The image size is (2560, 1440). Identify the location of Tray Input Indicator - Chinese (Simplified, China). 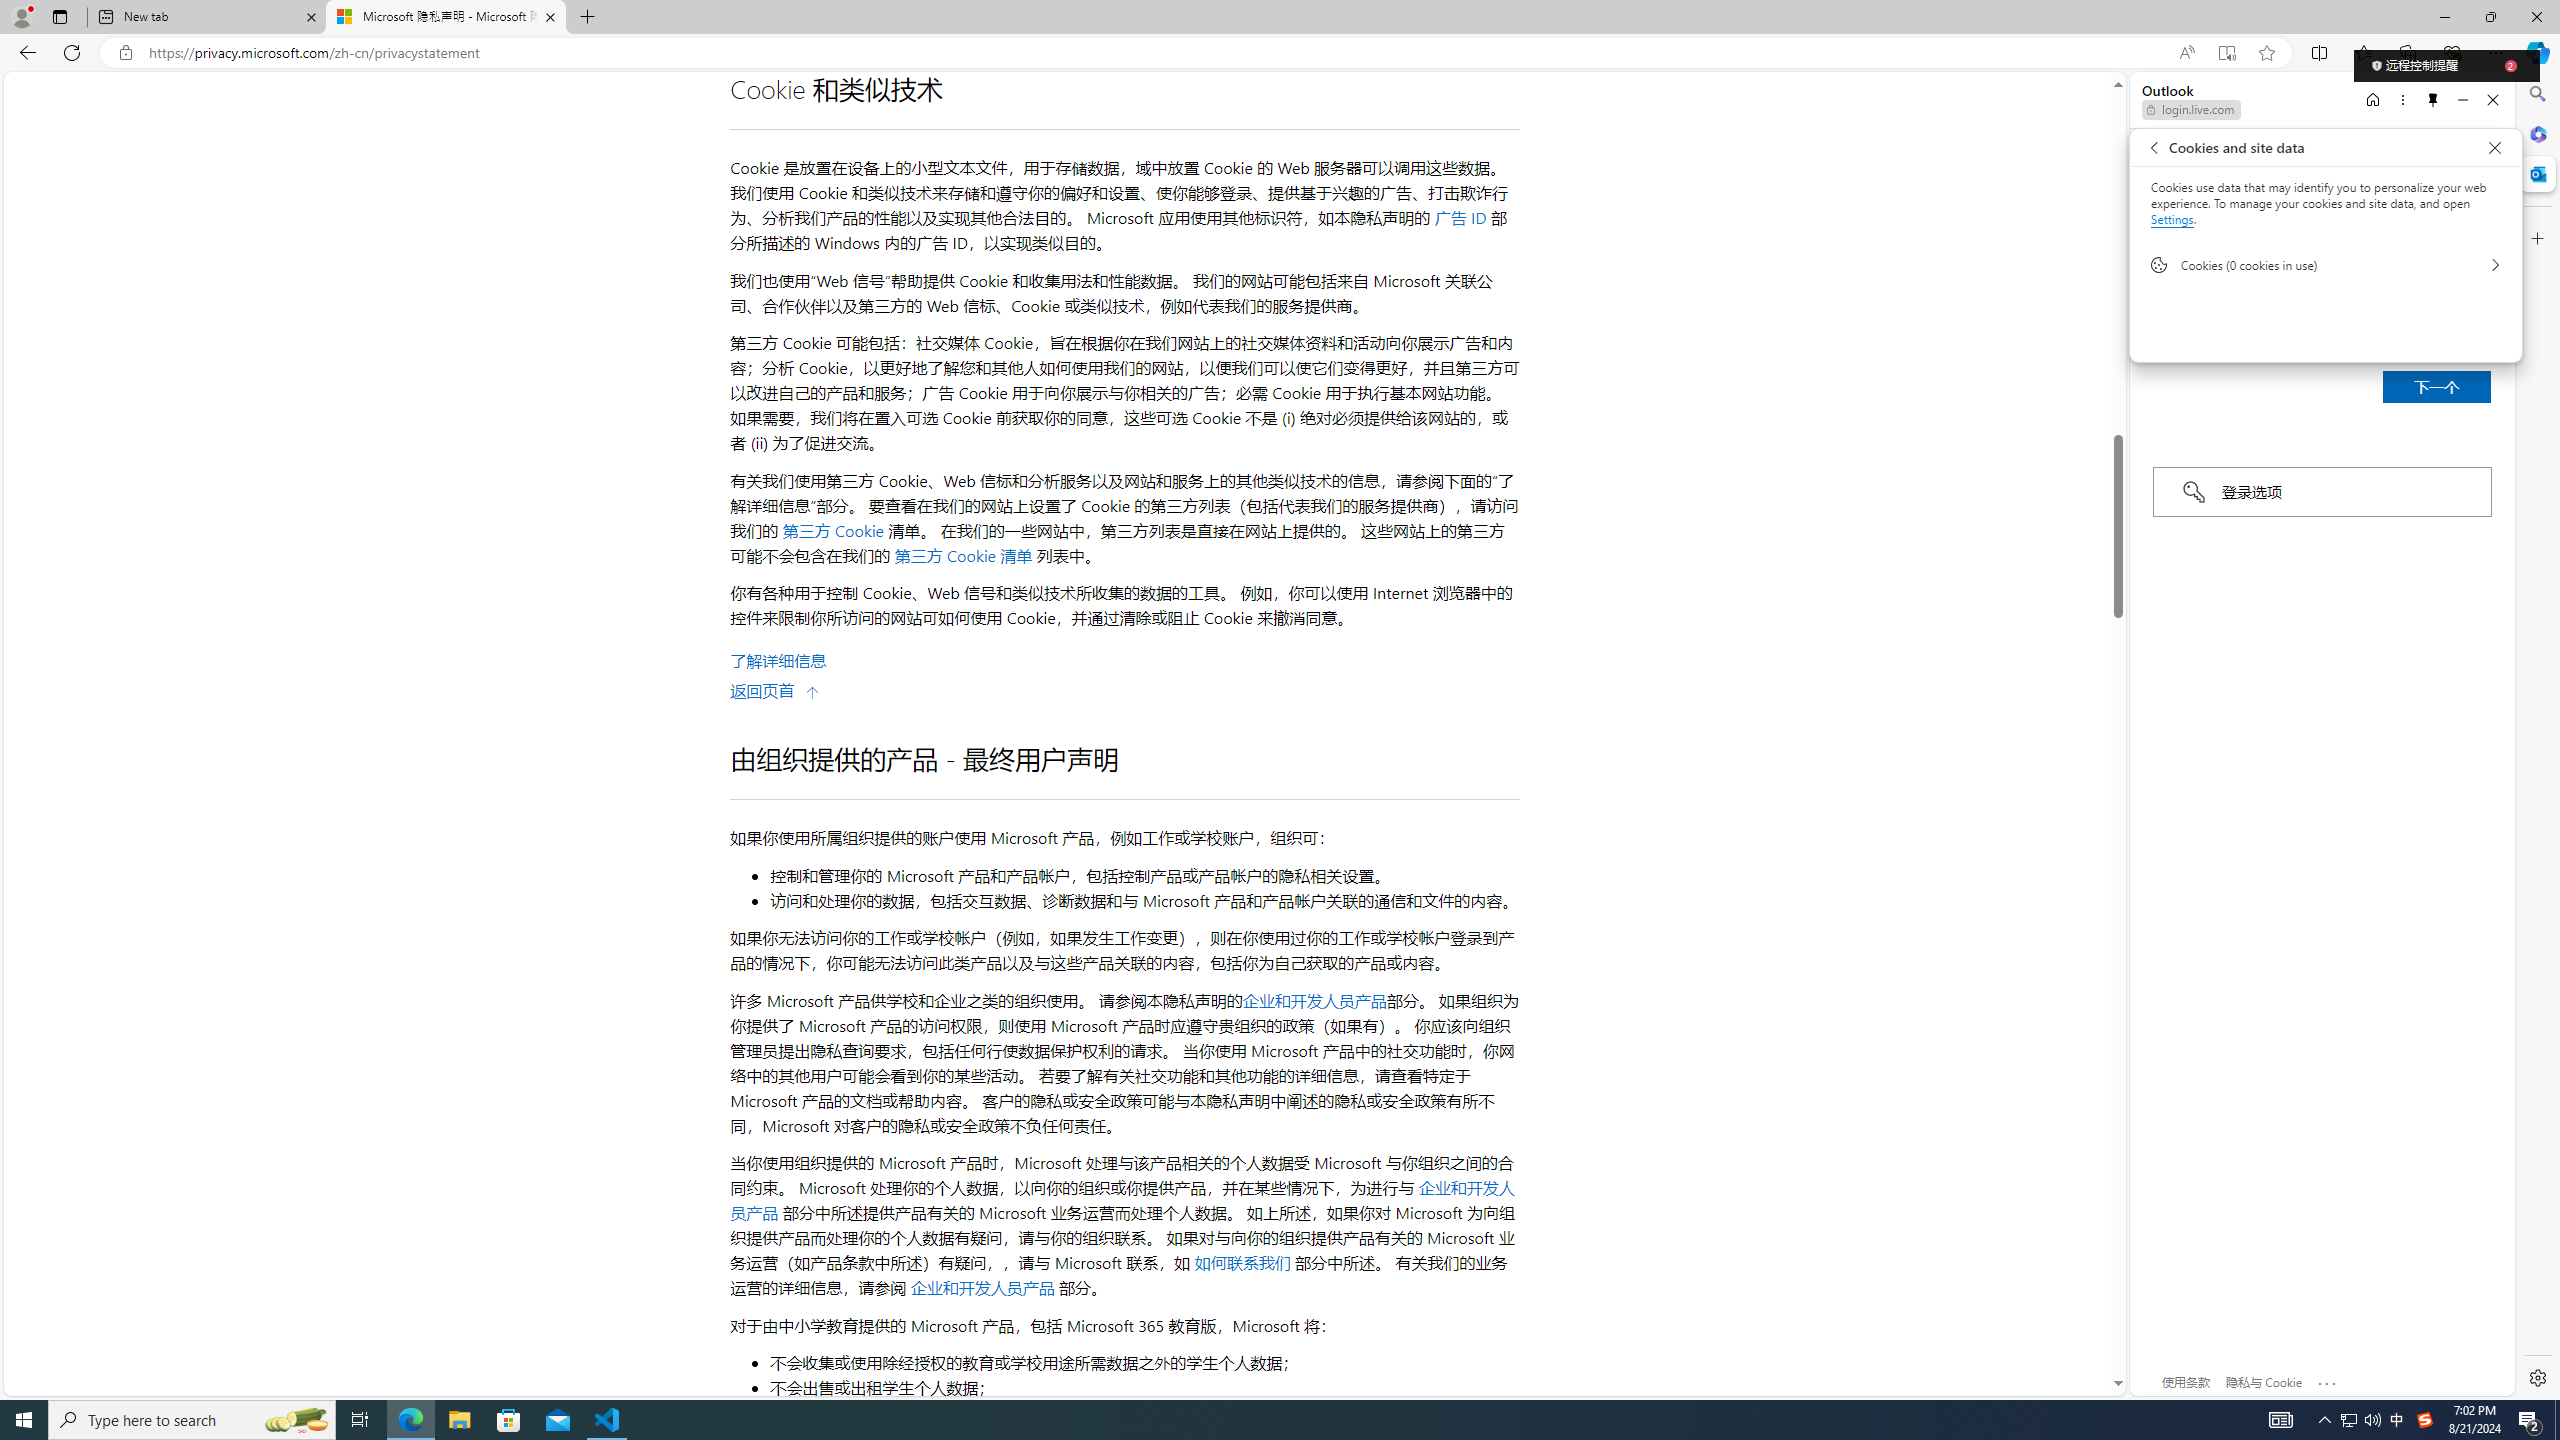
(2424, 1420).